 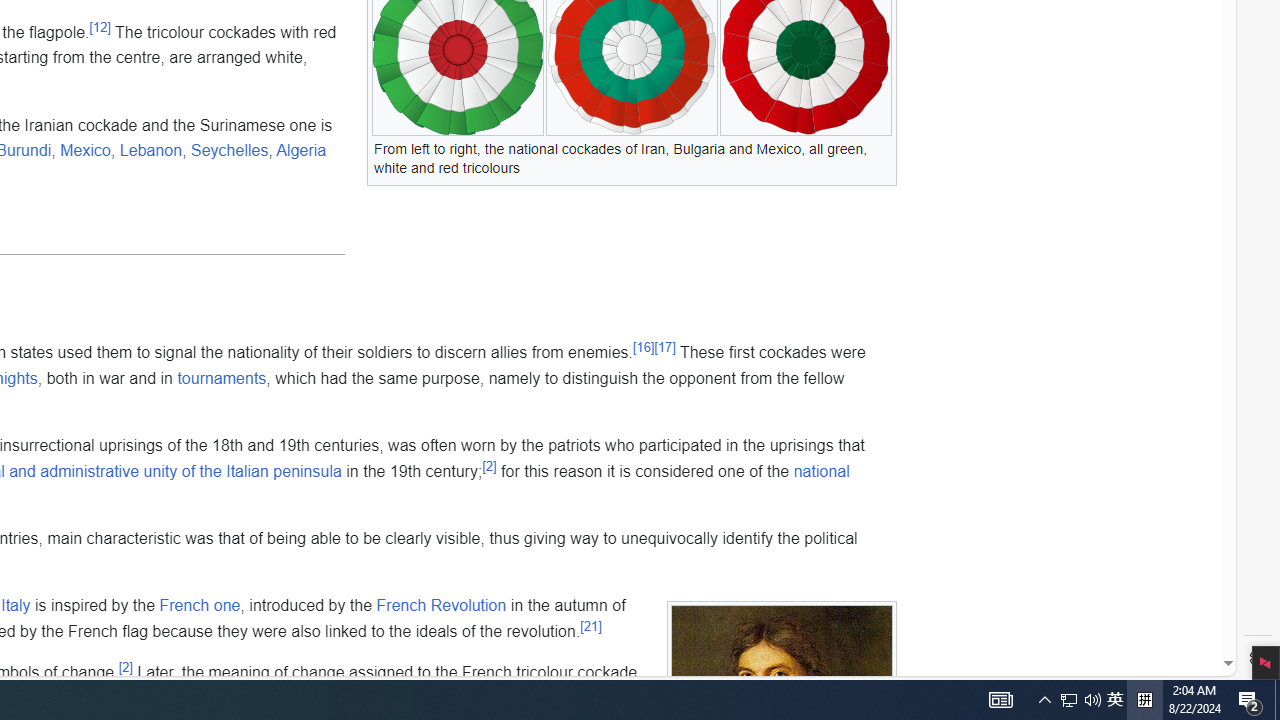 I want to click on [16], so click(x=644, y=346).